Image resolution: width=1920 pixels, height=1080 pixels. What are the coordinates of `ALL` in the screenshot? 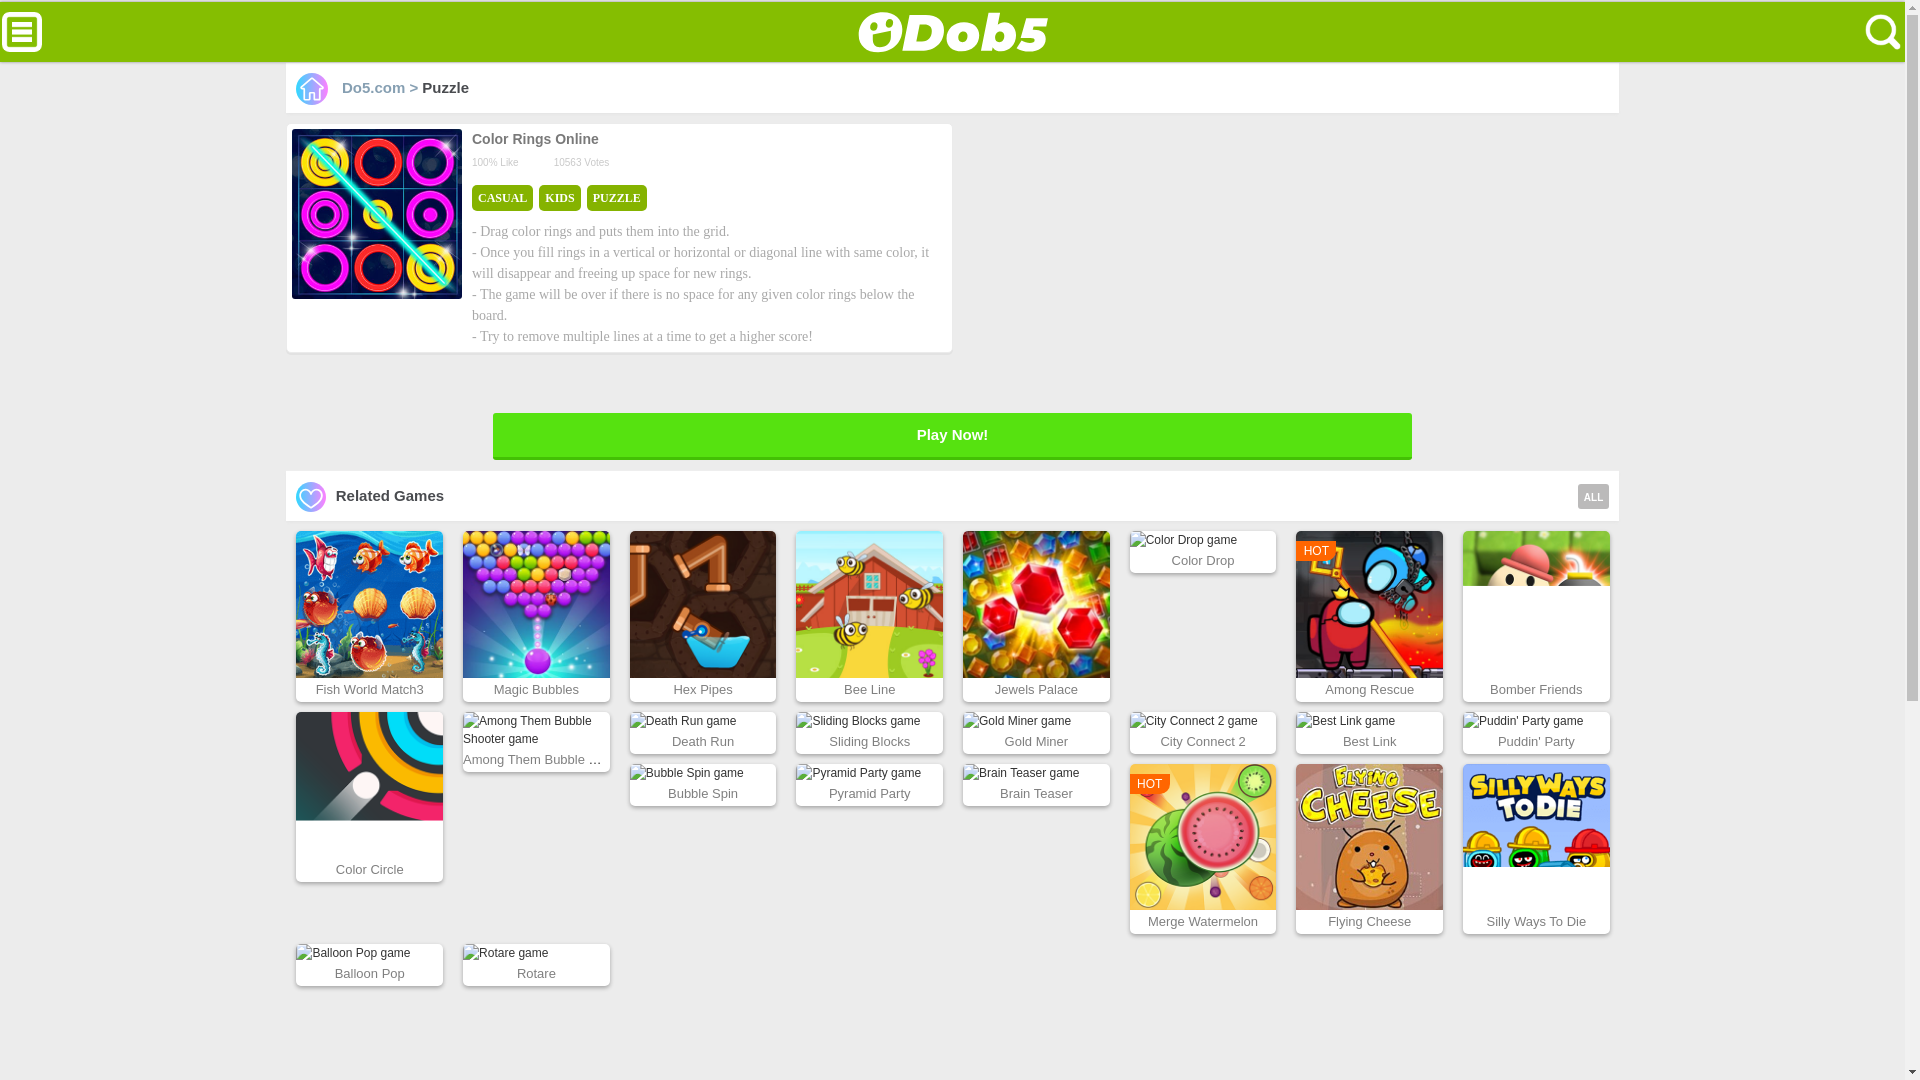 It's located at (1593, 496).